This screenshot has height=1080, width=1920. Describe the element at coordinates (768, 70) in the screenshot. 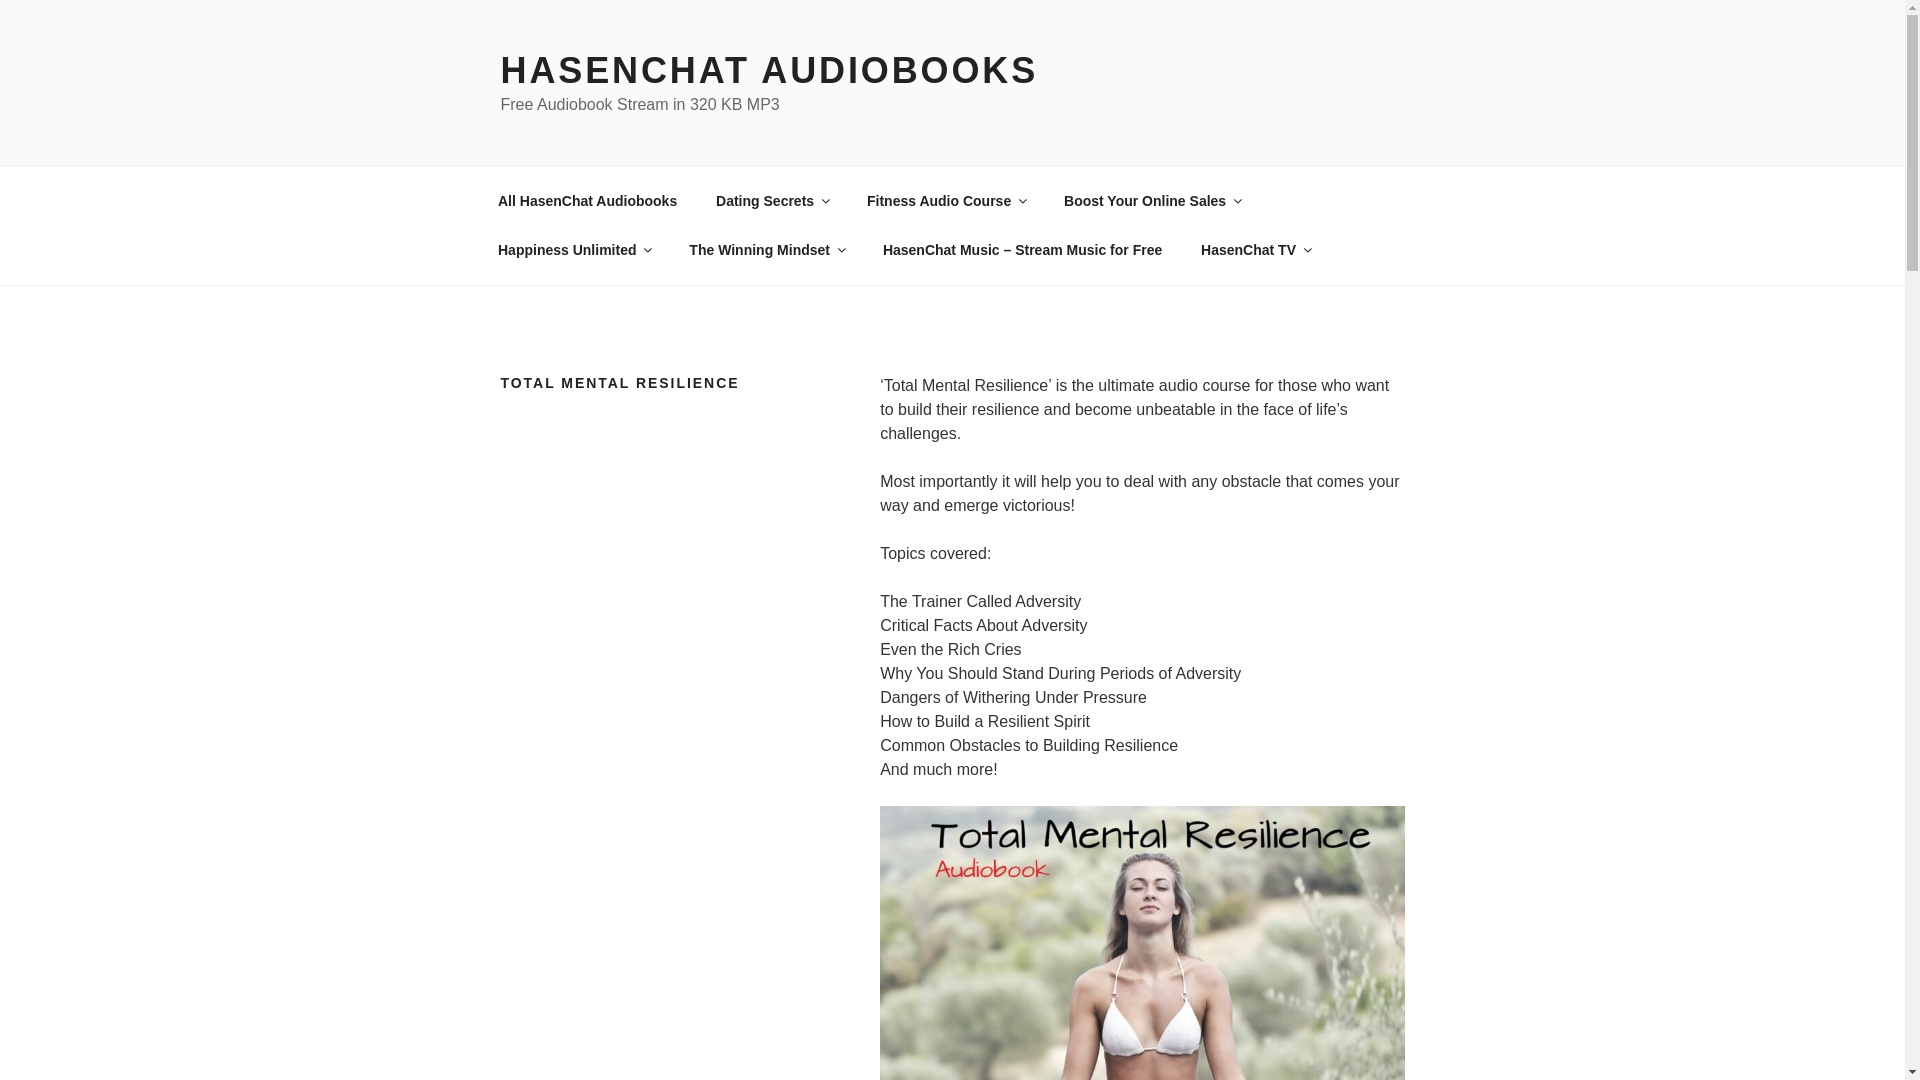

I see `HASENCHAT AUDIOBOOKS` at that location.